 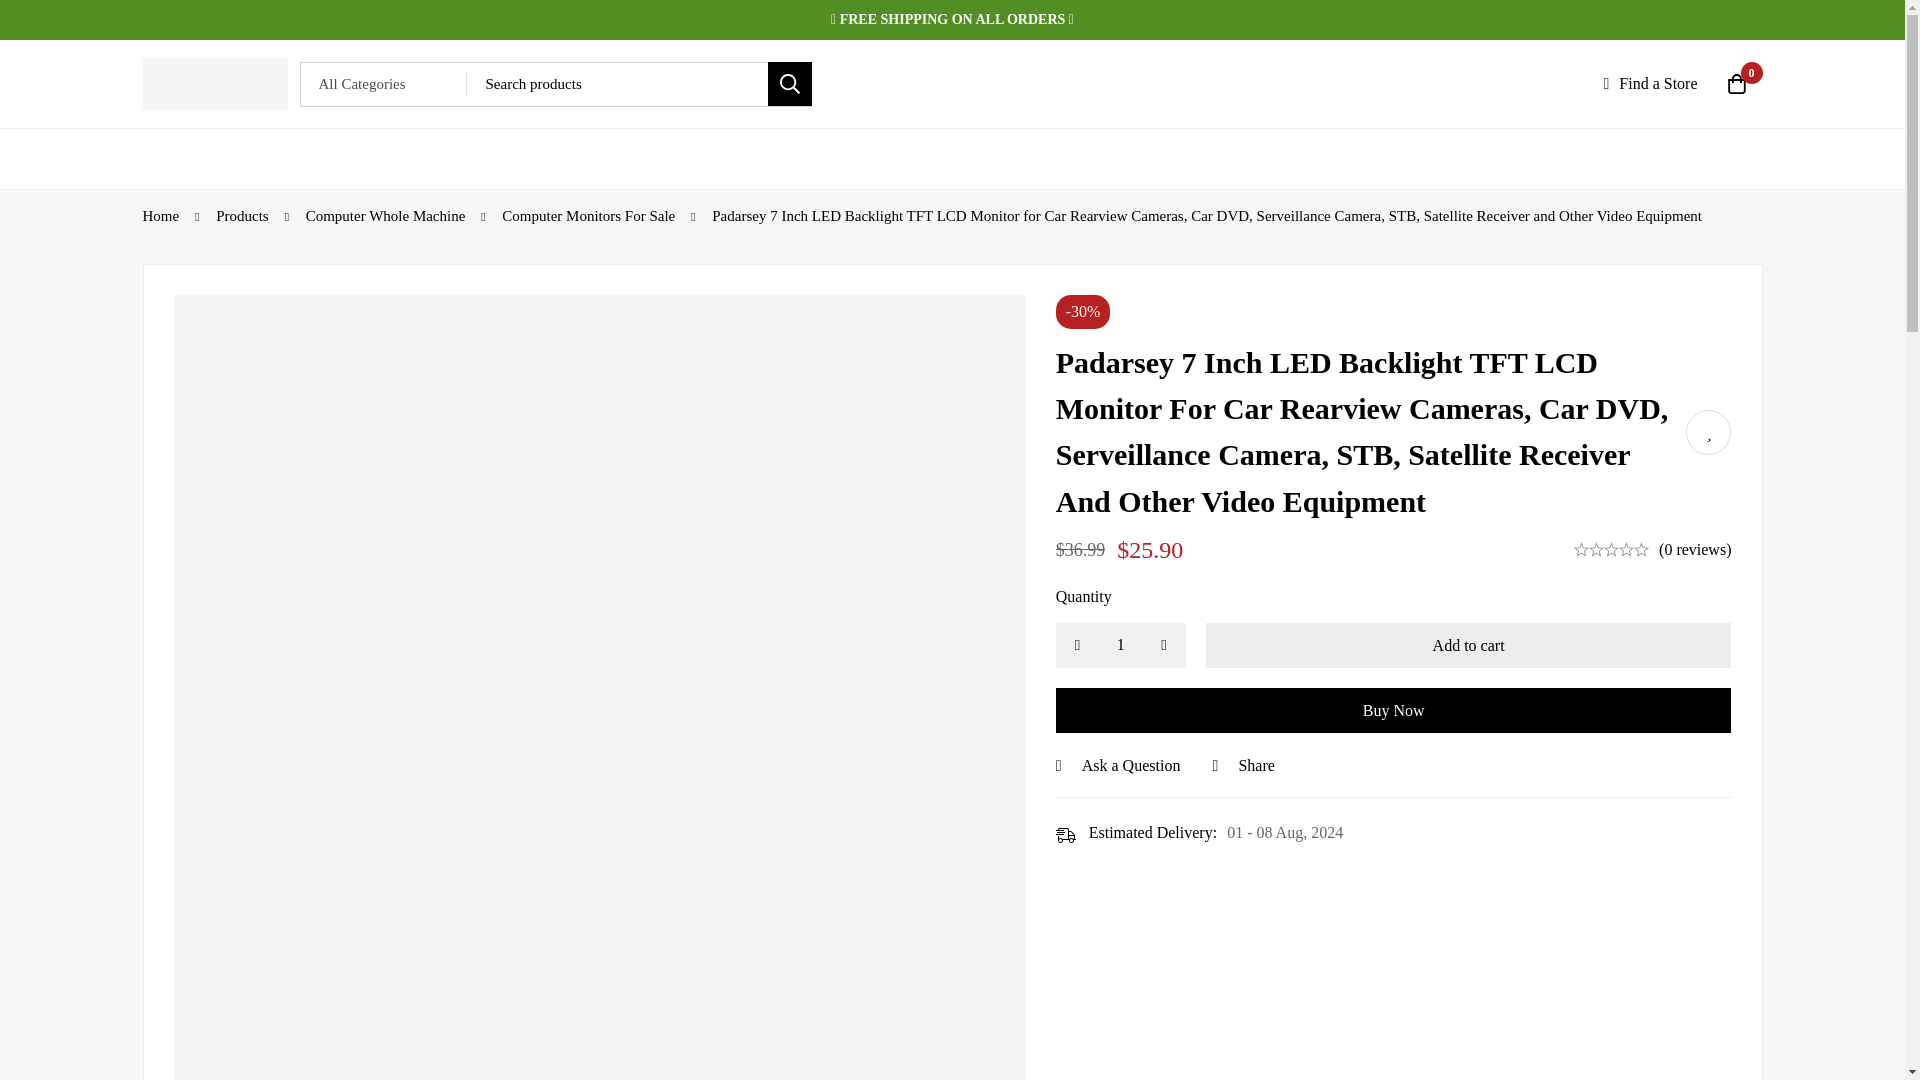 What do you see at coordinates (1118, 765) in the screenshot?
I see `Ask a Question` at bounding box center [1118, 765].